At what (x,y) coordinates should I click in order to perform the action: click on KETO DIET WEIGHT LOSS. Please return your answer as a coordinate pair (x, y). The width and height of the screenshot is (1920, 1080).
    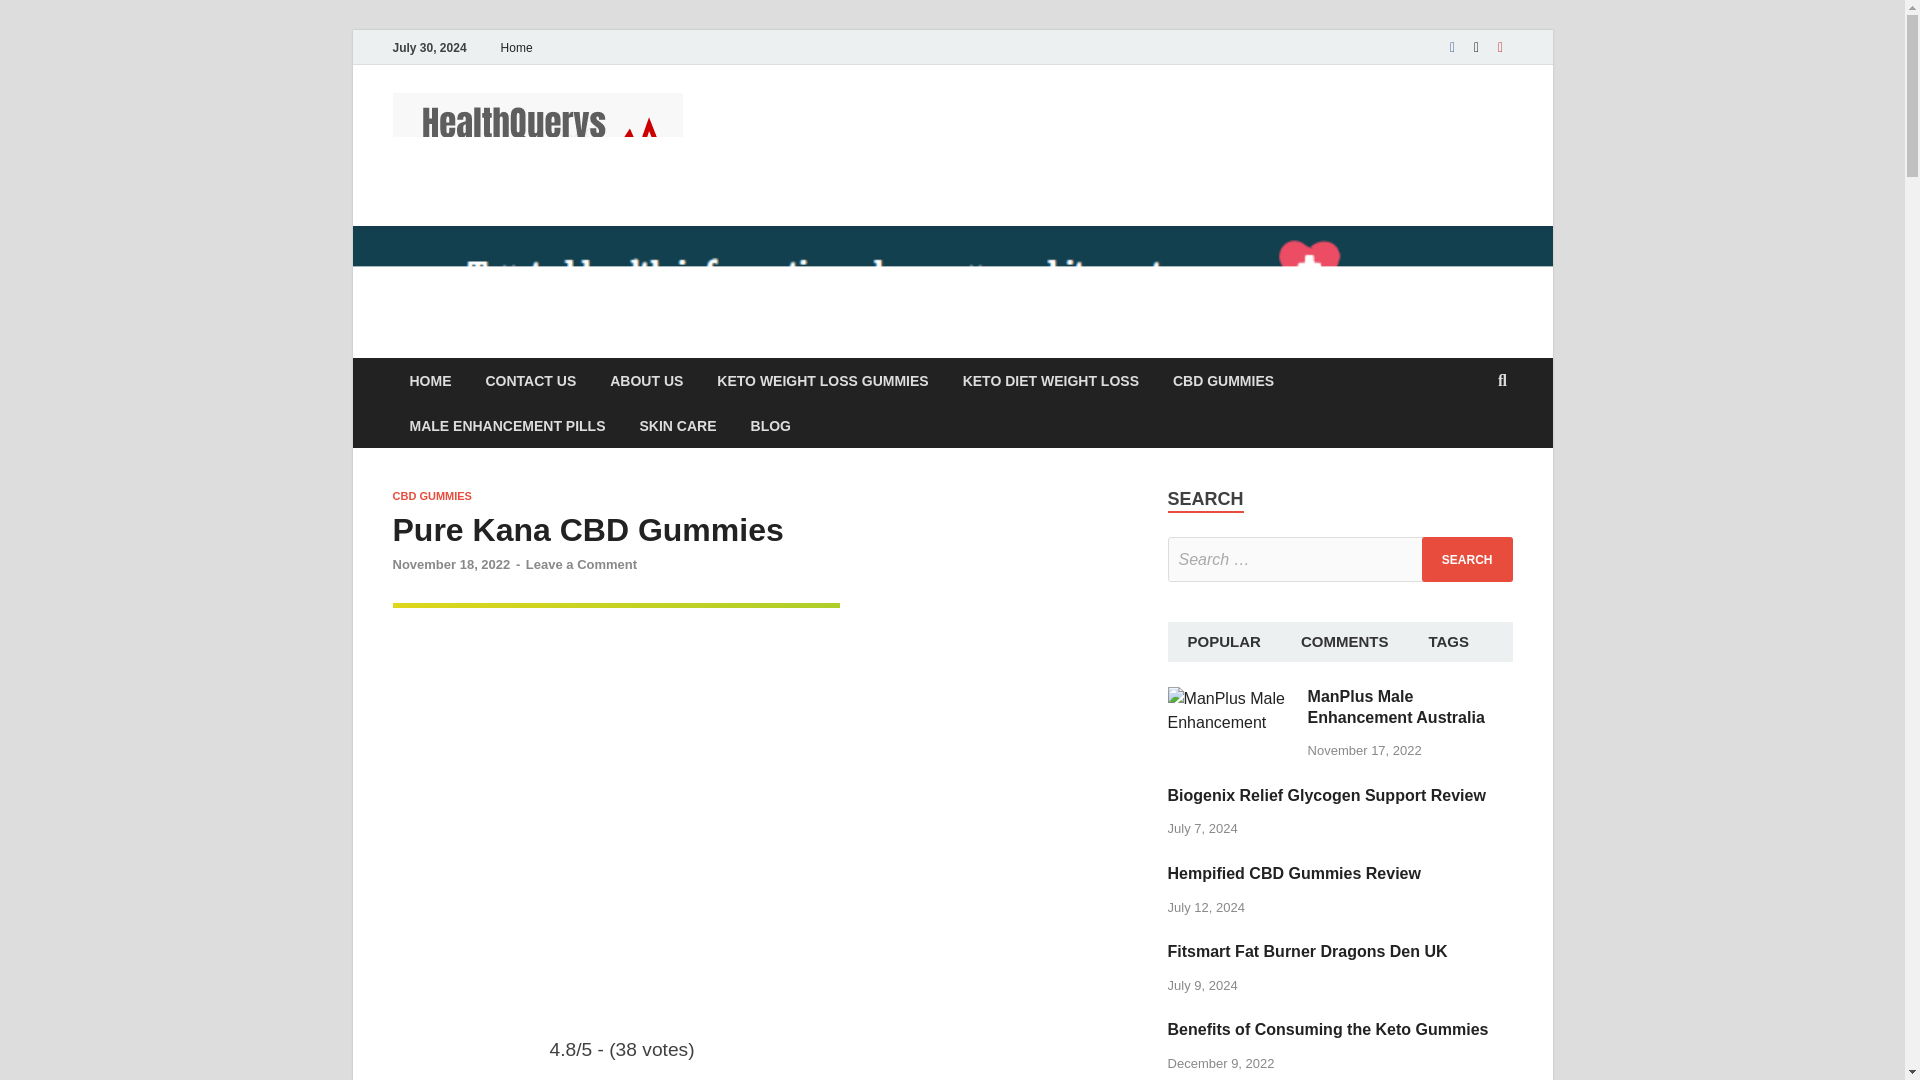
    Looking at the image, I should click on (1050, 380).